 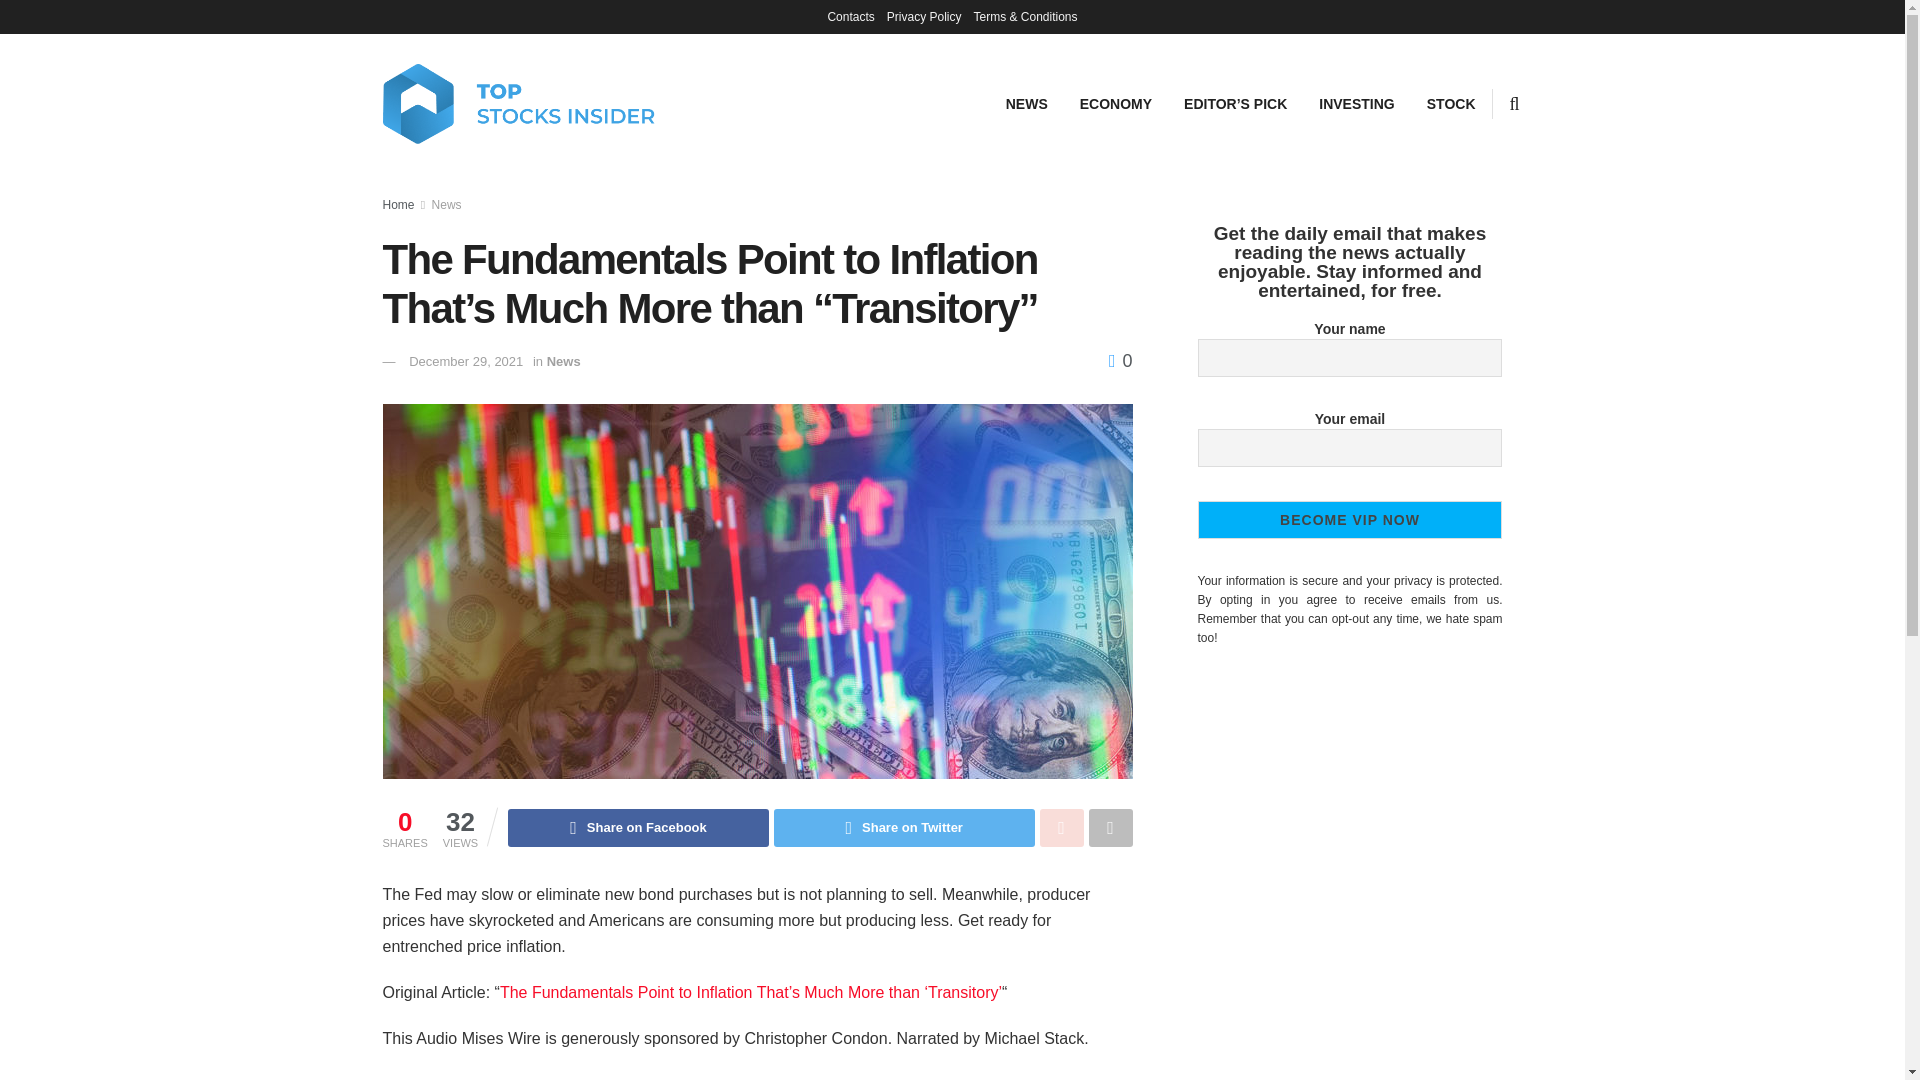 What do you see at coordinates (564, 362) in the screenshot?
I see `News` at bounding box center [564, 362].